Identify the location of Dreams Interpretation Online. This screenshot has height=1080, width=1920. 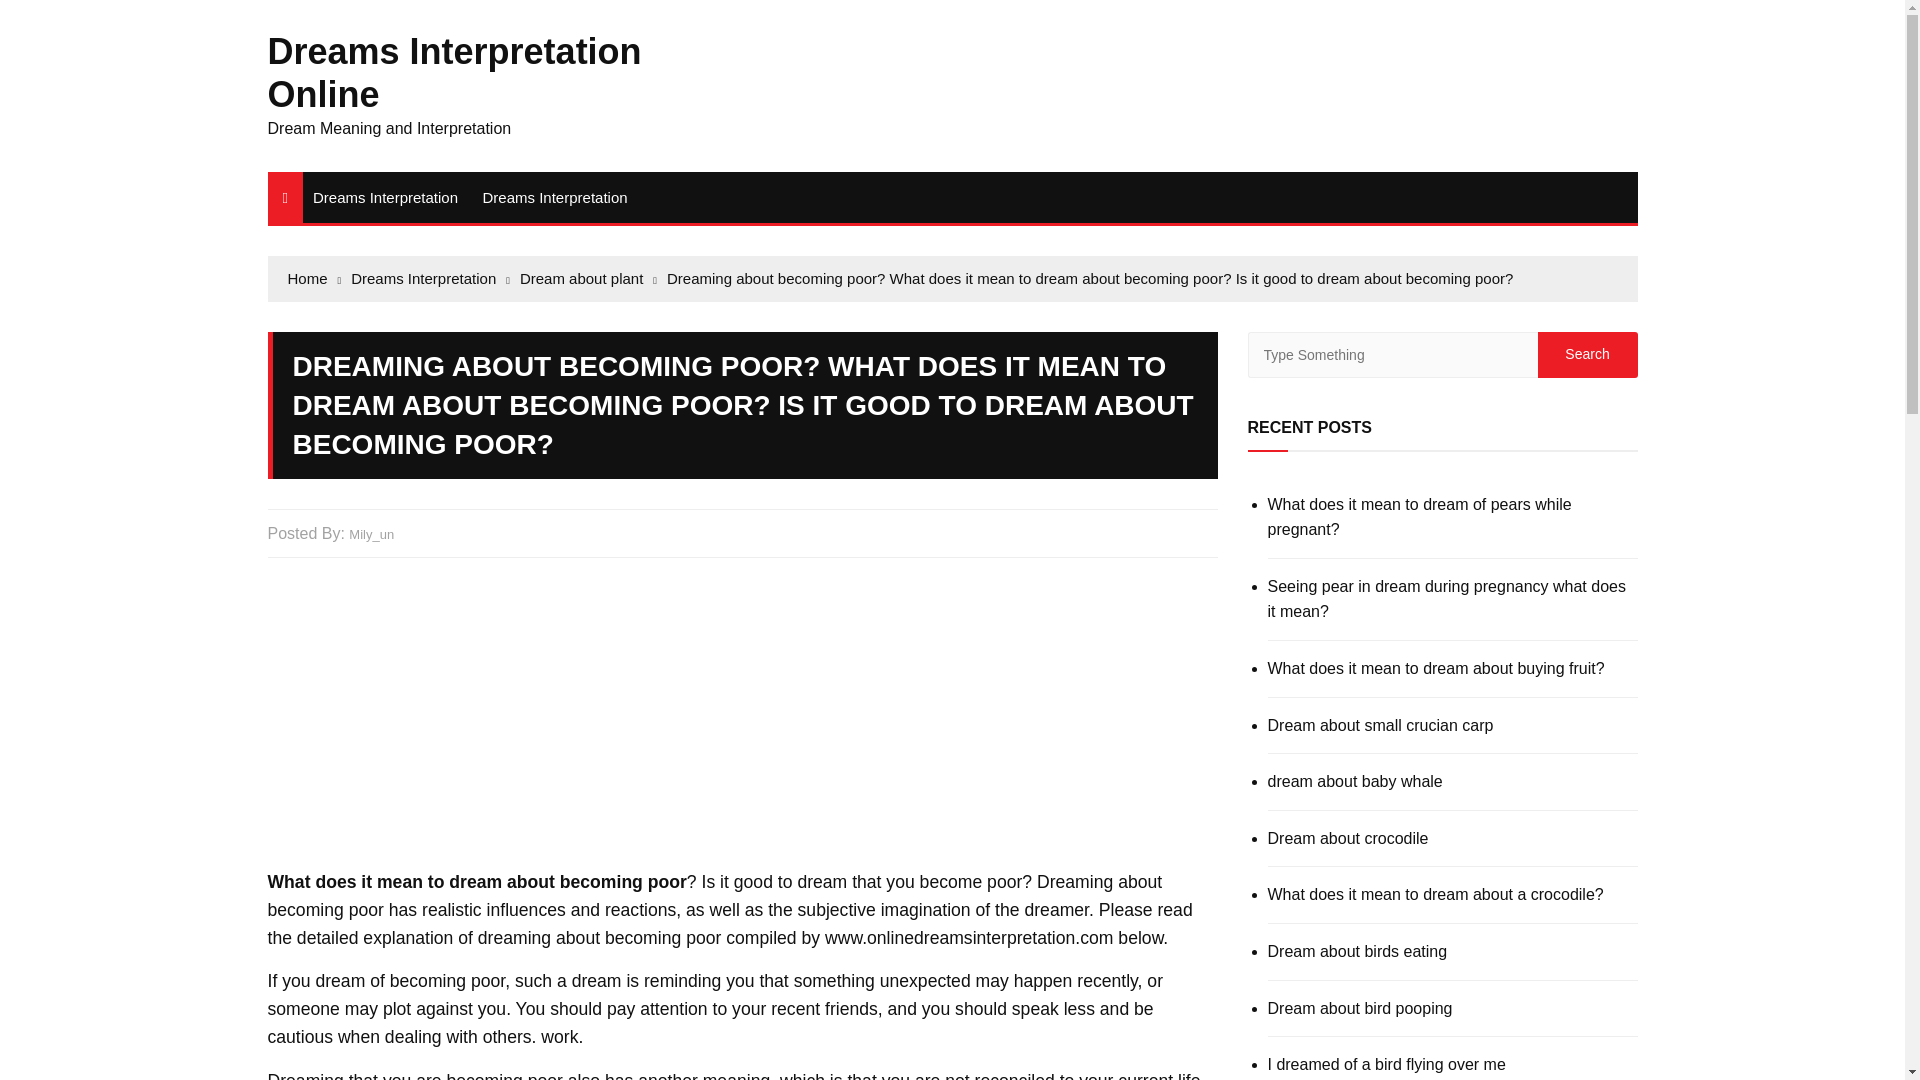
(454, 72).